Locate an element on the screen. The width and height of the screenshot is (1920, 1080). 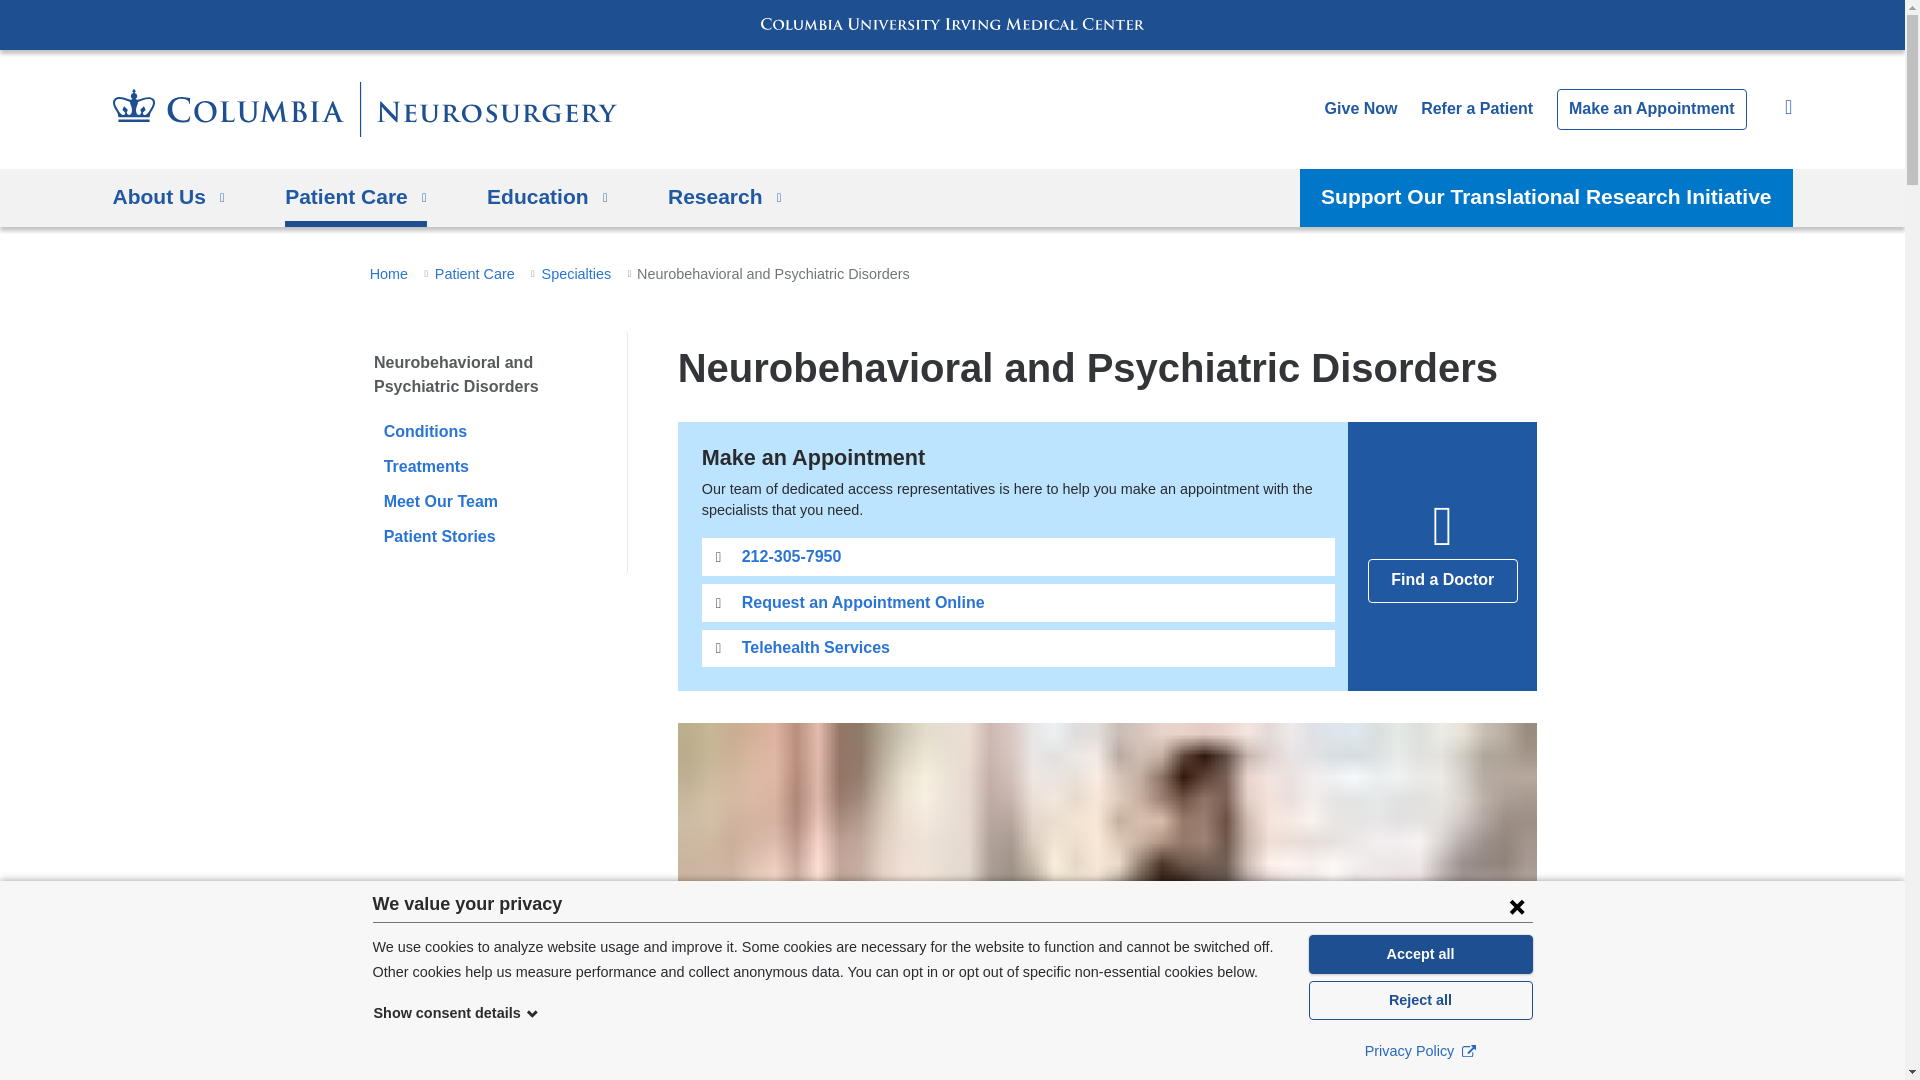
Columbia University Irving Medical Center is located at coordinates (952, 24).